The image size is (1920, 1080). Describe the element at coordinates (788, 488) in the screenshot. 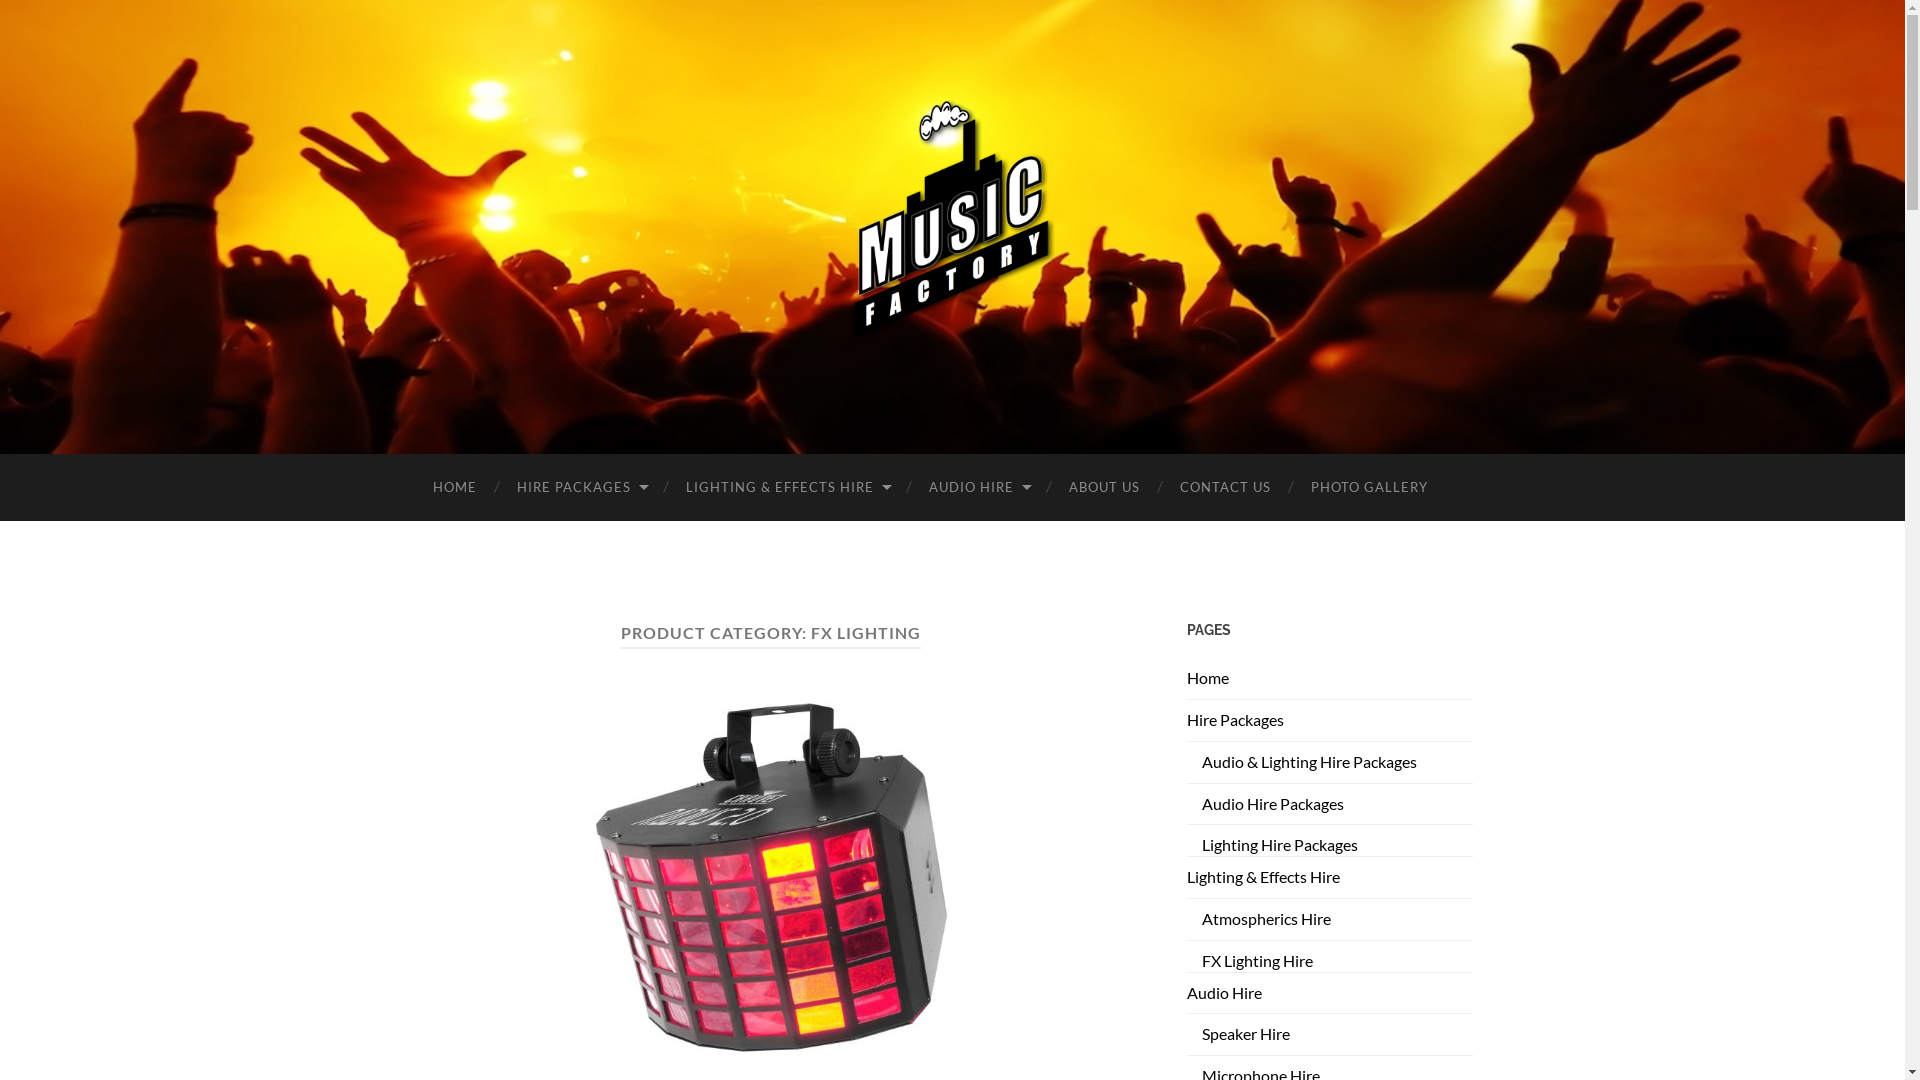

I see `LIGHTING & EFFECTS HIRE` at that location.